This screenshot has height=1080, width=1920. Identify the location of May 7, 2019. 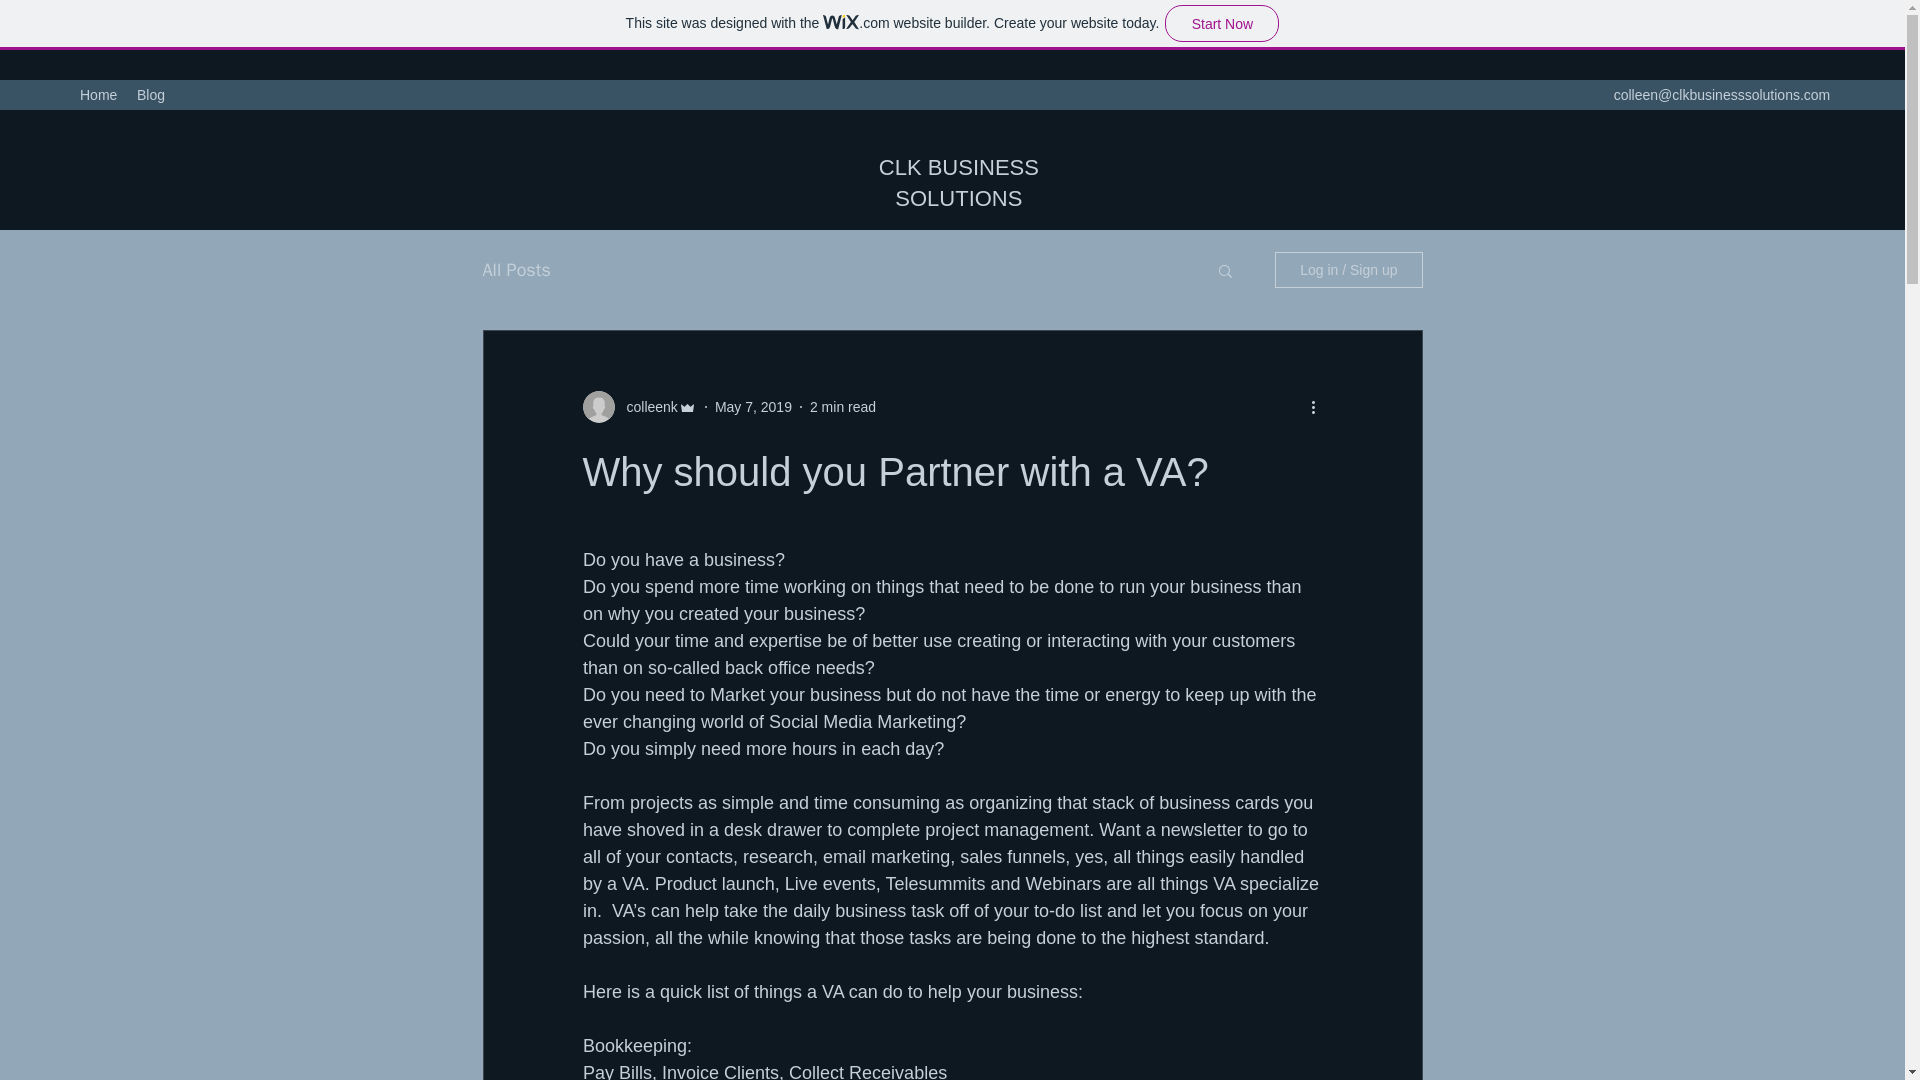
(752, 406).